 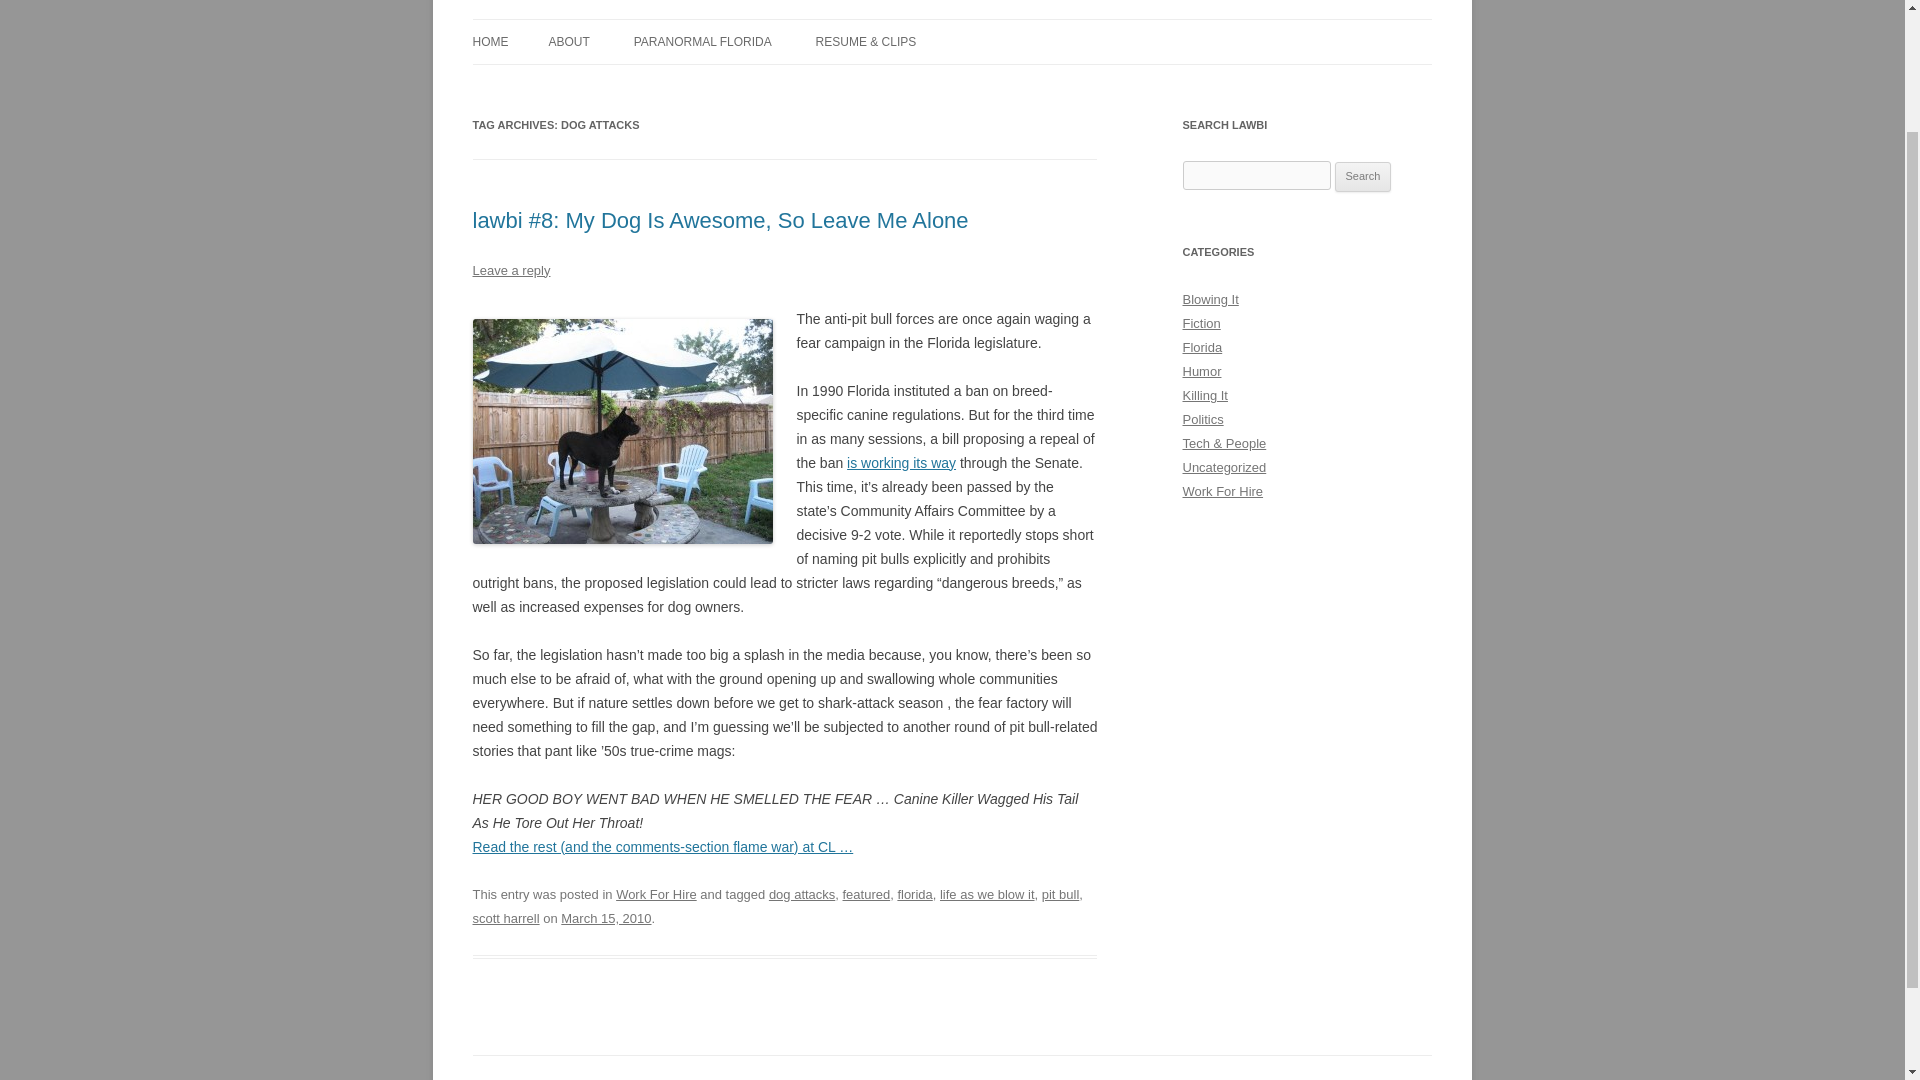 What do you see at coordinates (1200, 323) in the screenshot?
I see `Fiction` at bounding box center [1200, 323].